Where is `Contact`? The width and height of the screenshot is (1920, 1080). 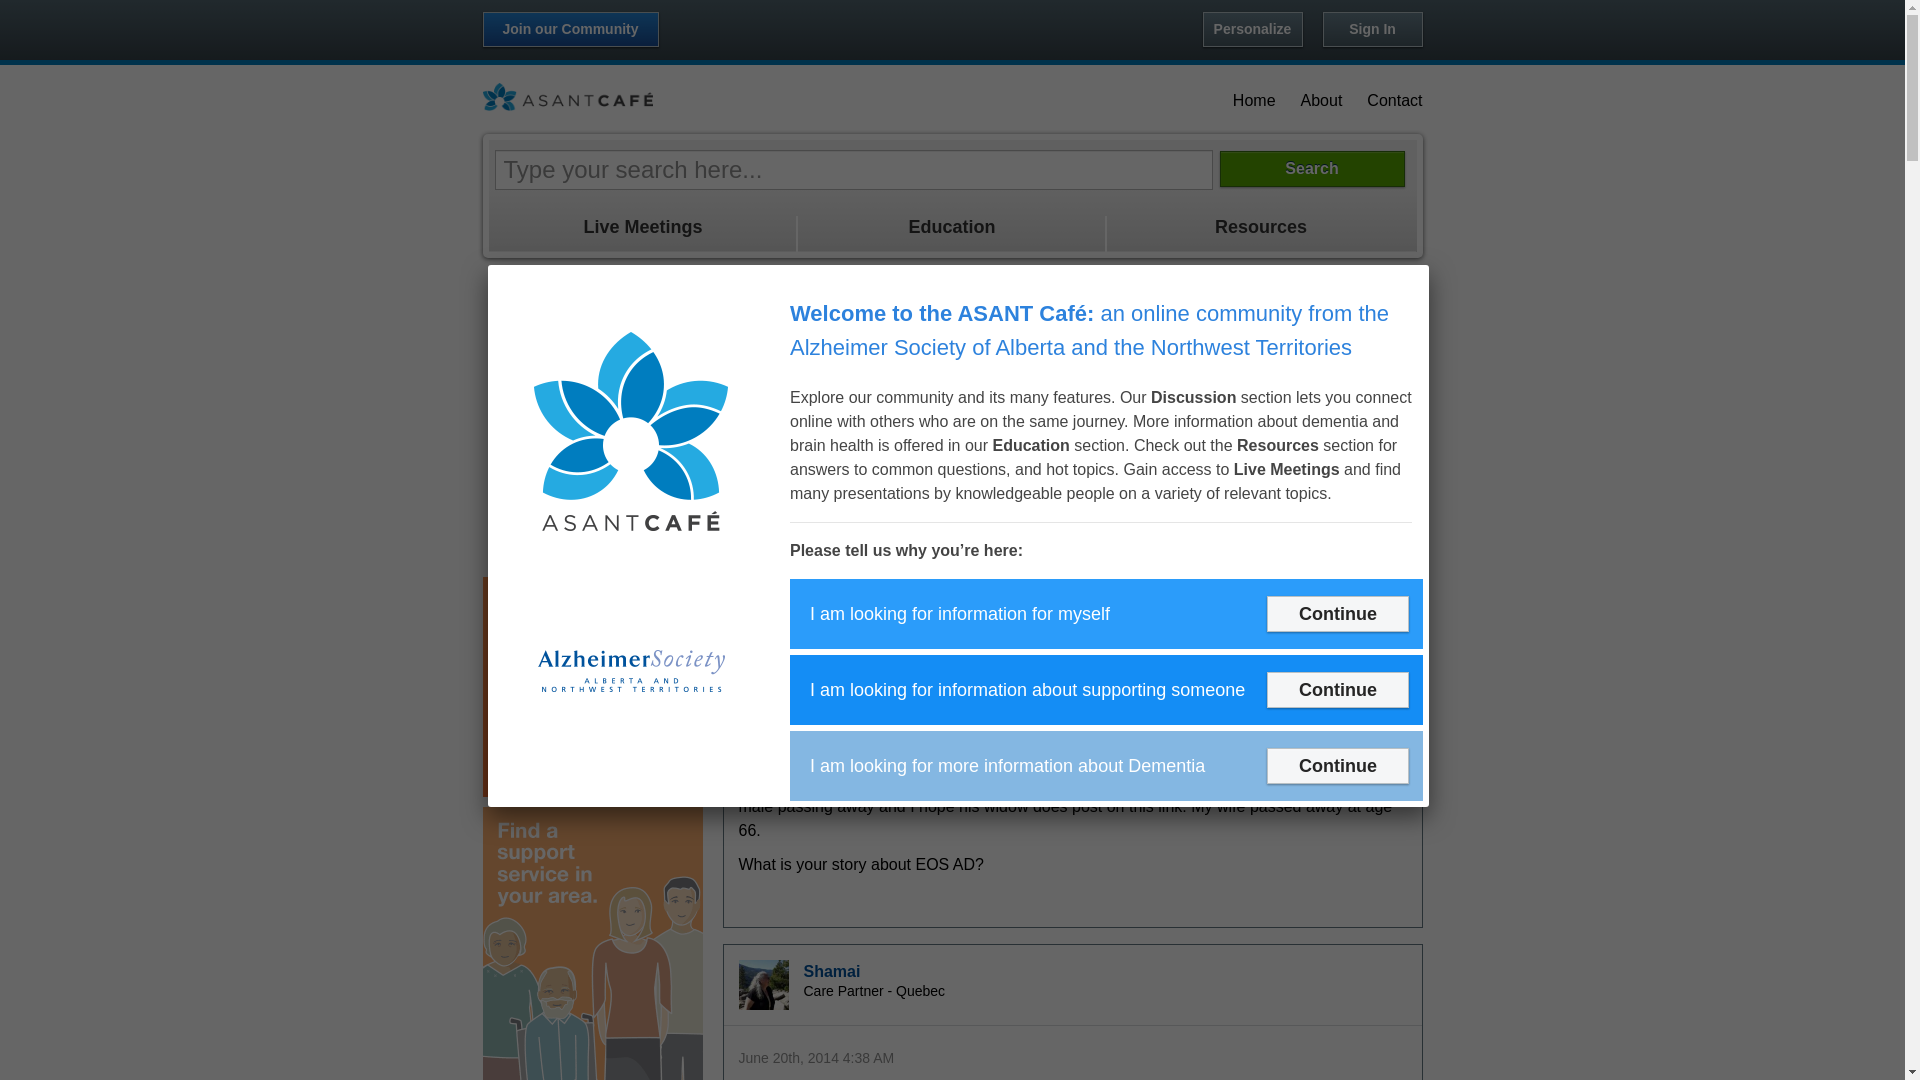
Contact is located at coordinates (1394, 100).